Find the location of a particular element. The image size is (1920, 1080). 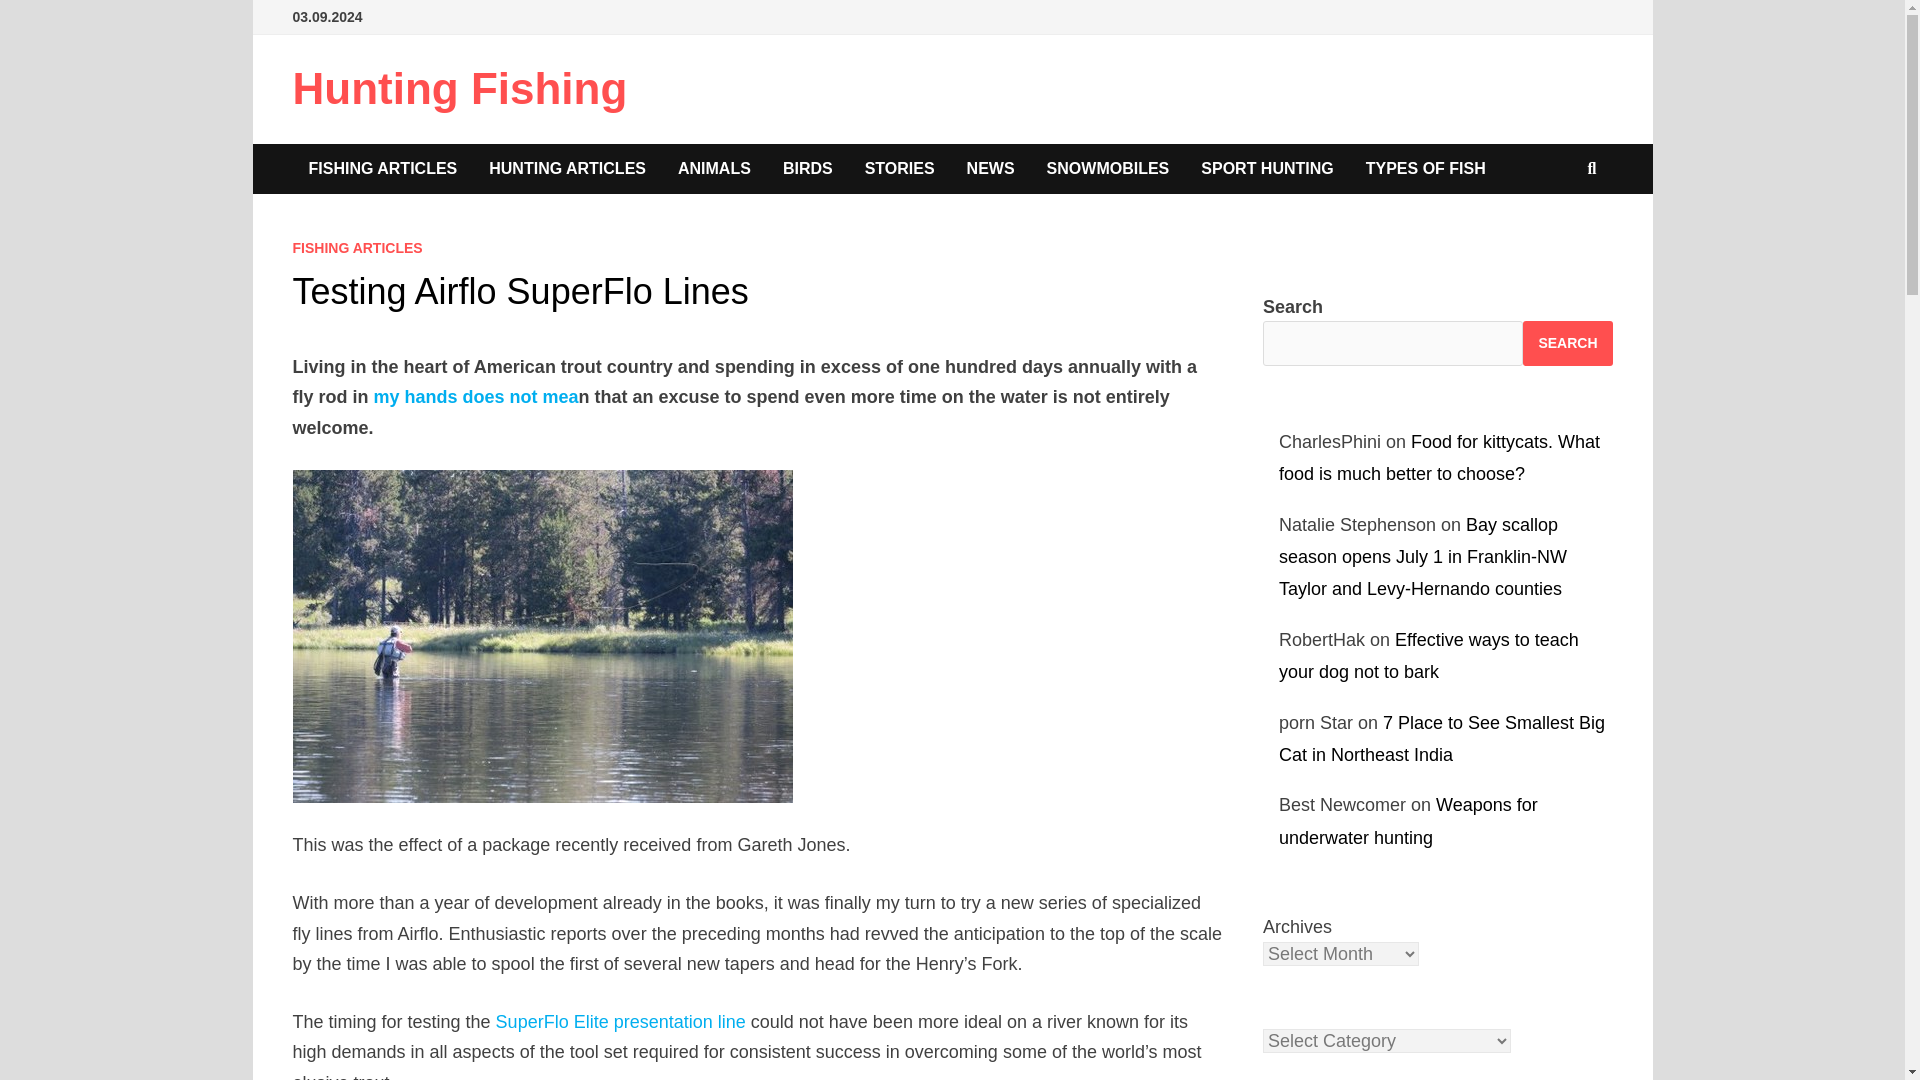

SEARCH is located at coordinates (1567, 343).